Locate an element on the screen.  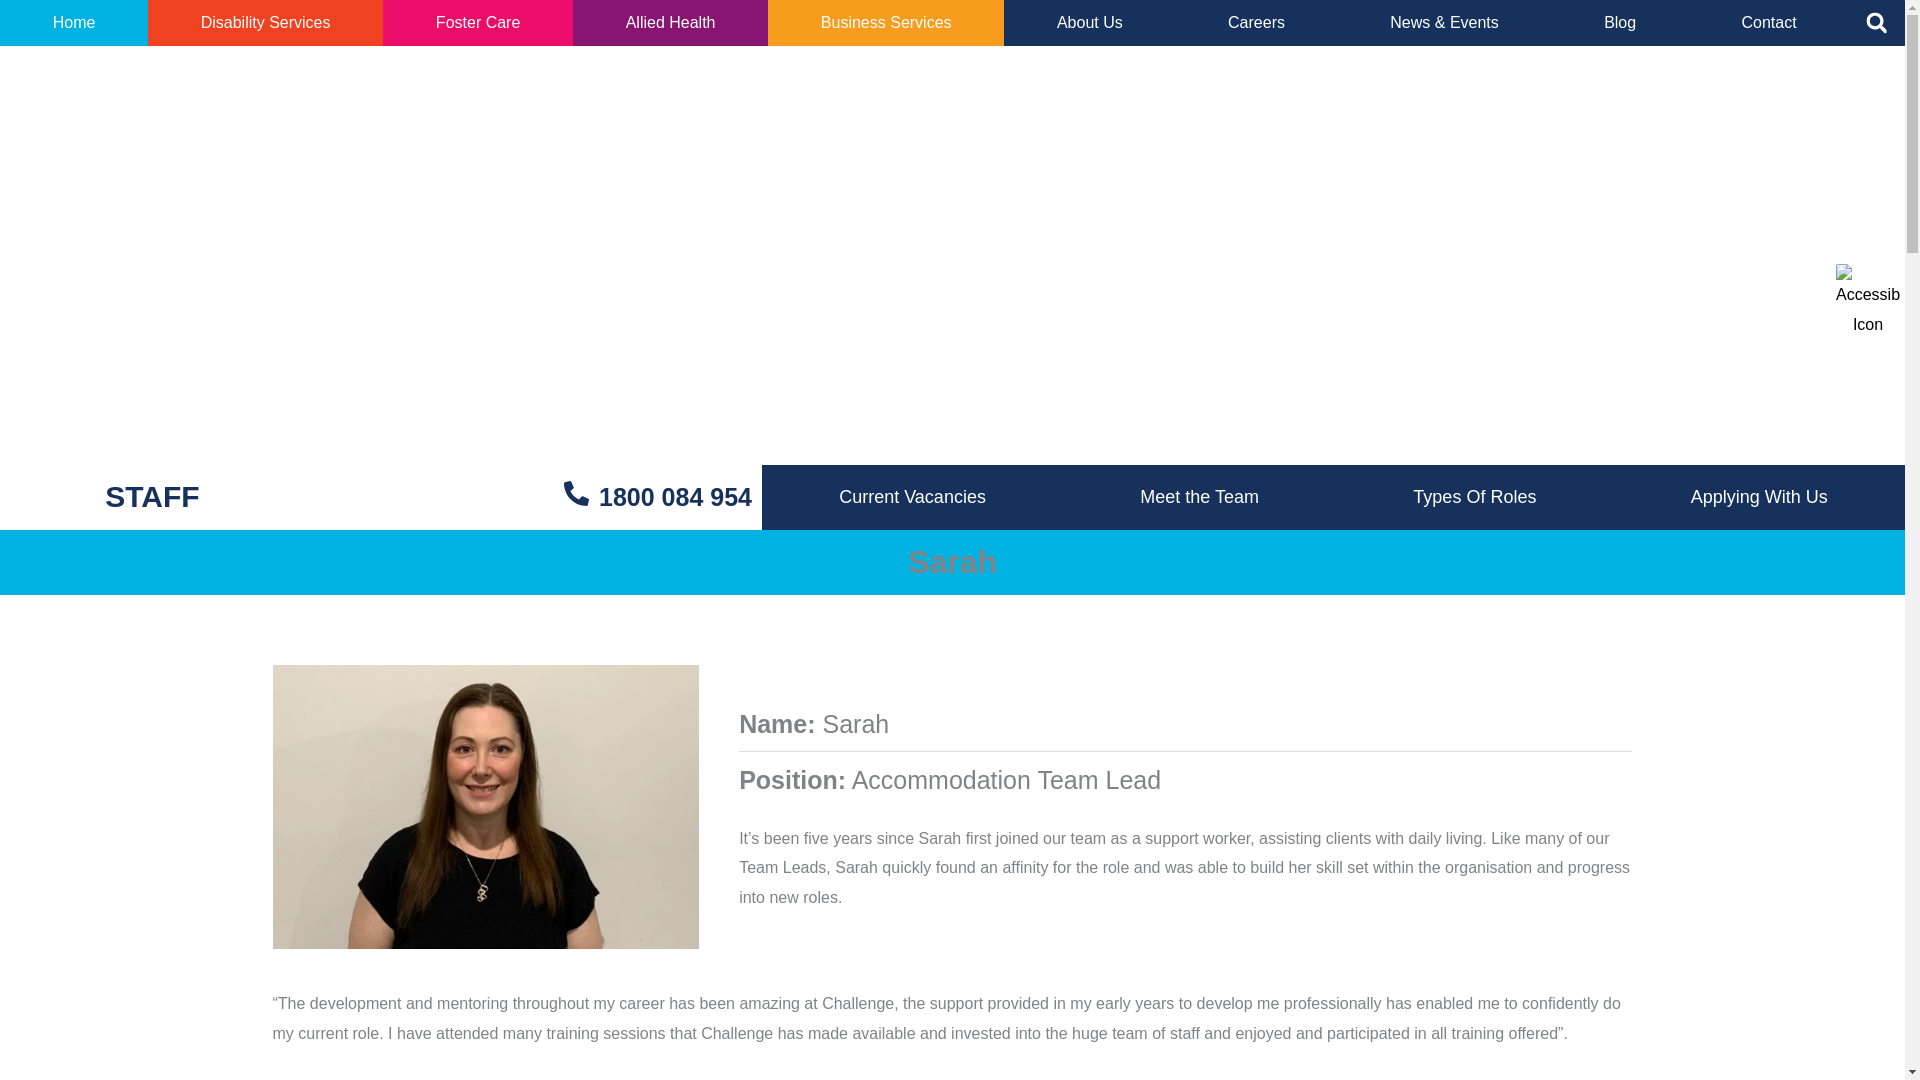
Home is located at coordinates (74, 23).